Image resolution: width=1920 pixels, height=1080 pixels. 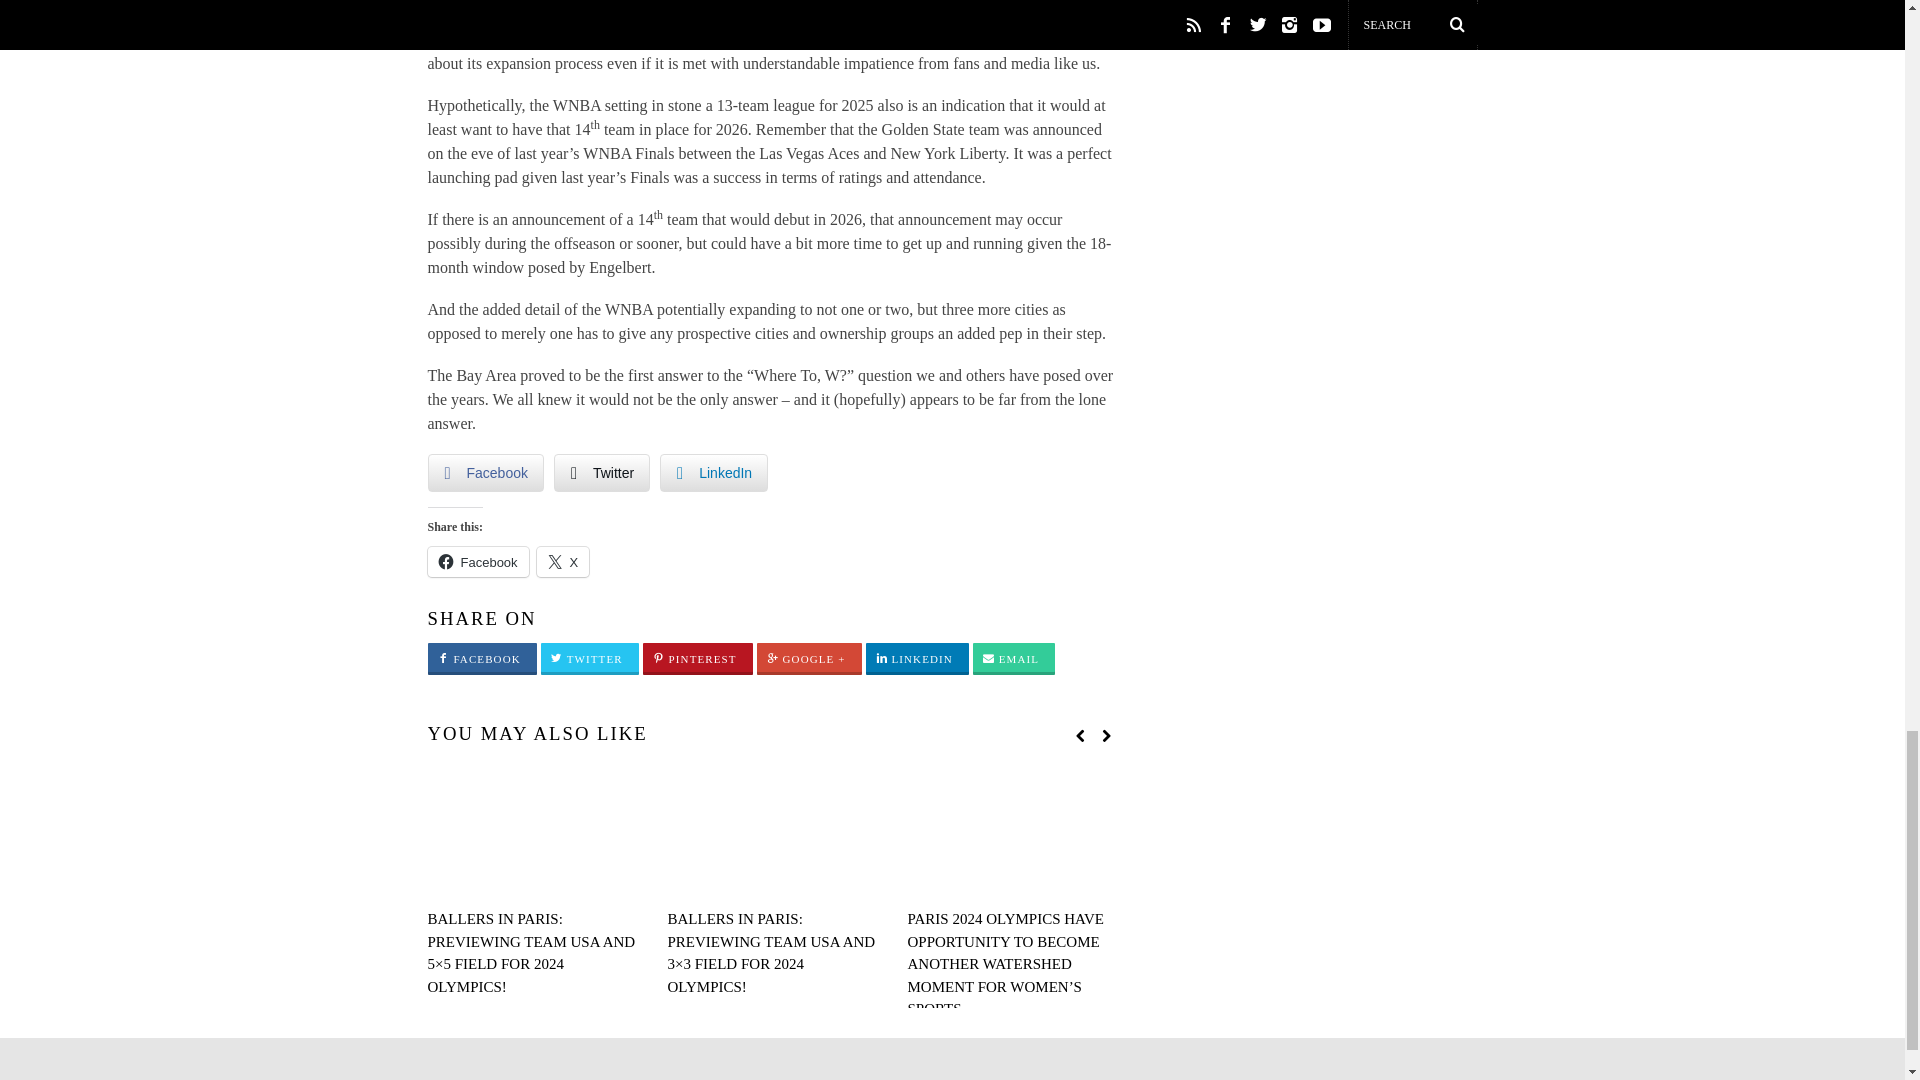 I want to click on LINKEDIN, so click(x=917, y=659).